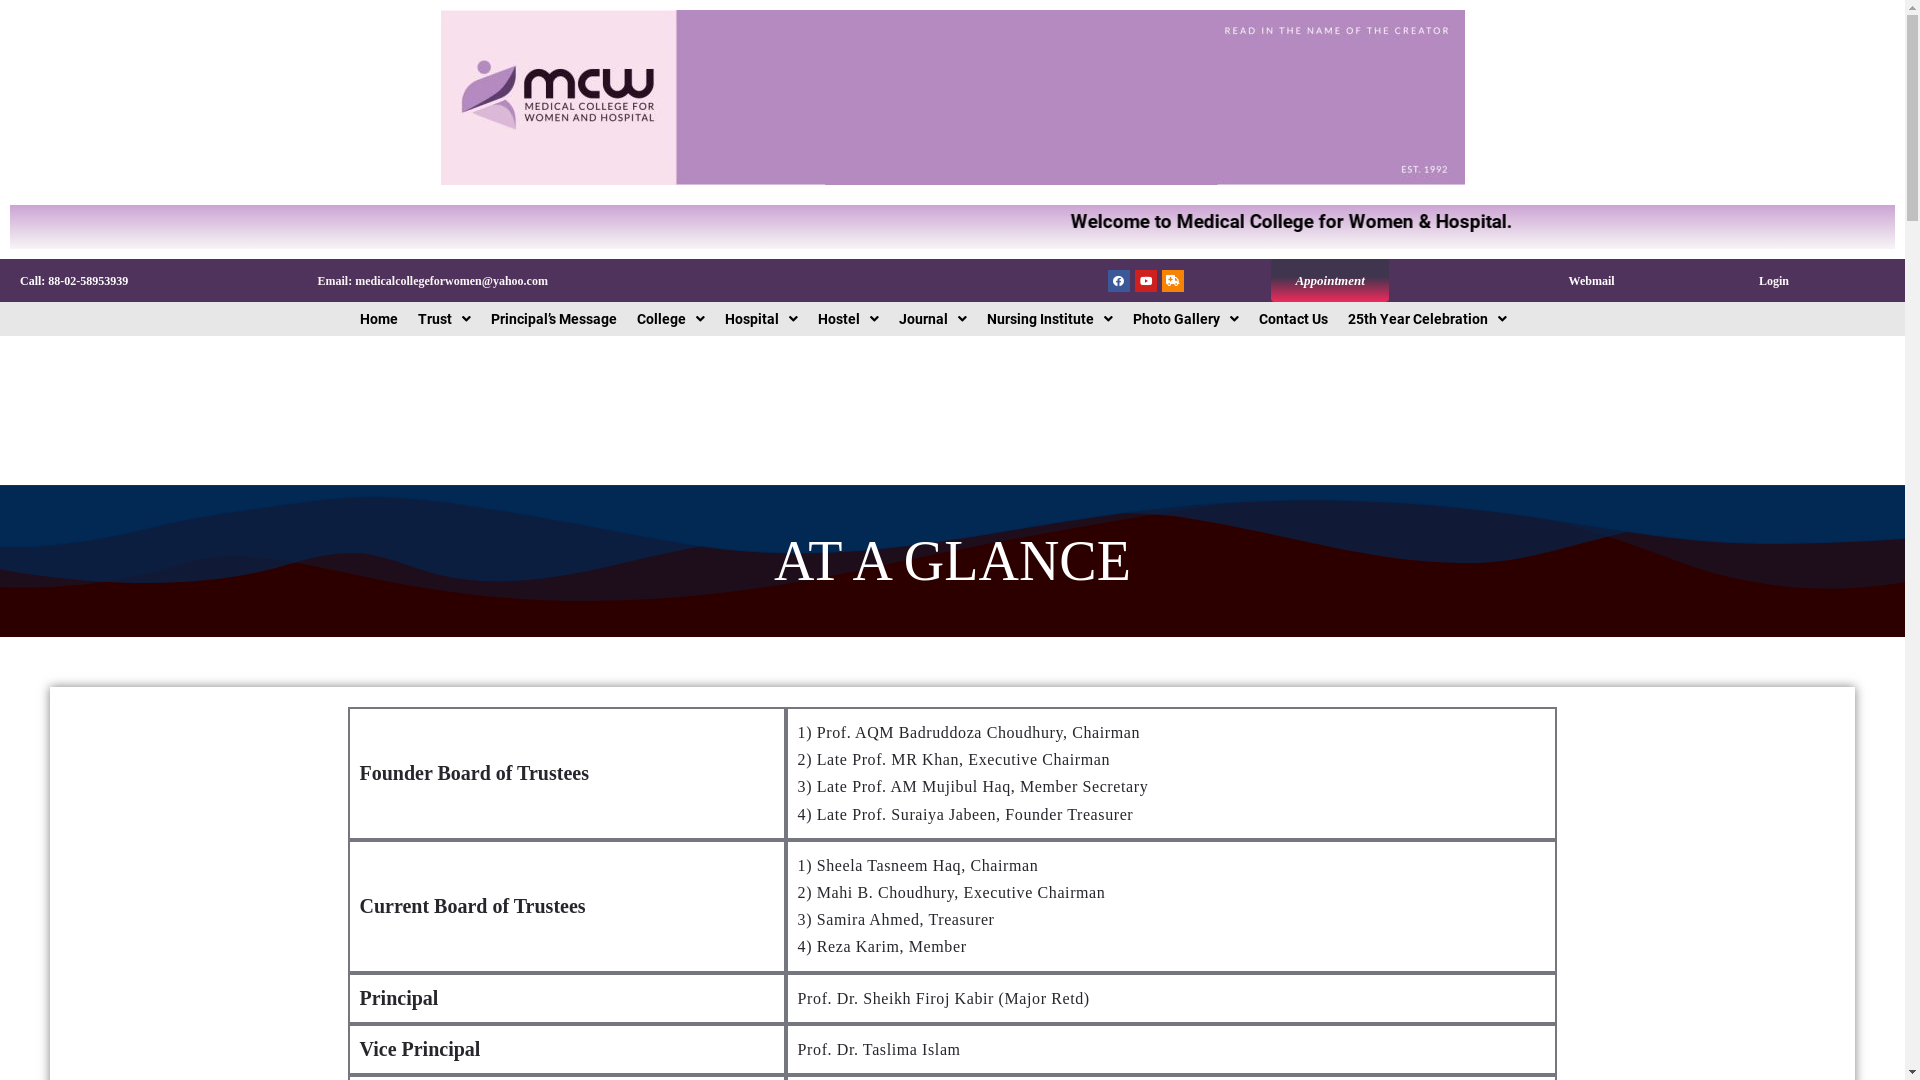 This screenshot has width=1920, height=1080. What do you see at coordinates (1774, 281) in the screenshot?
I see `Login` at bounding box center [1774, 281].